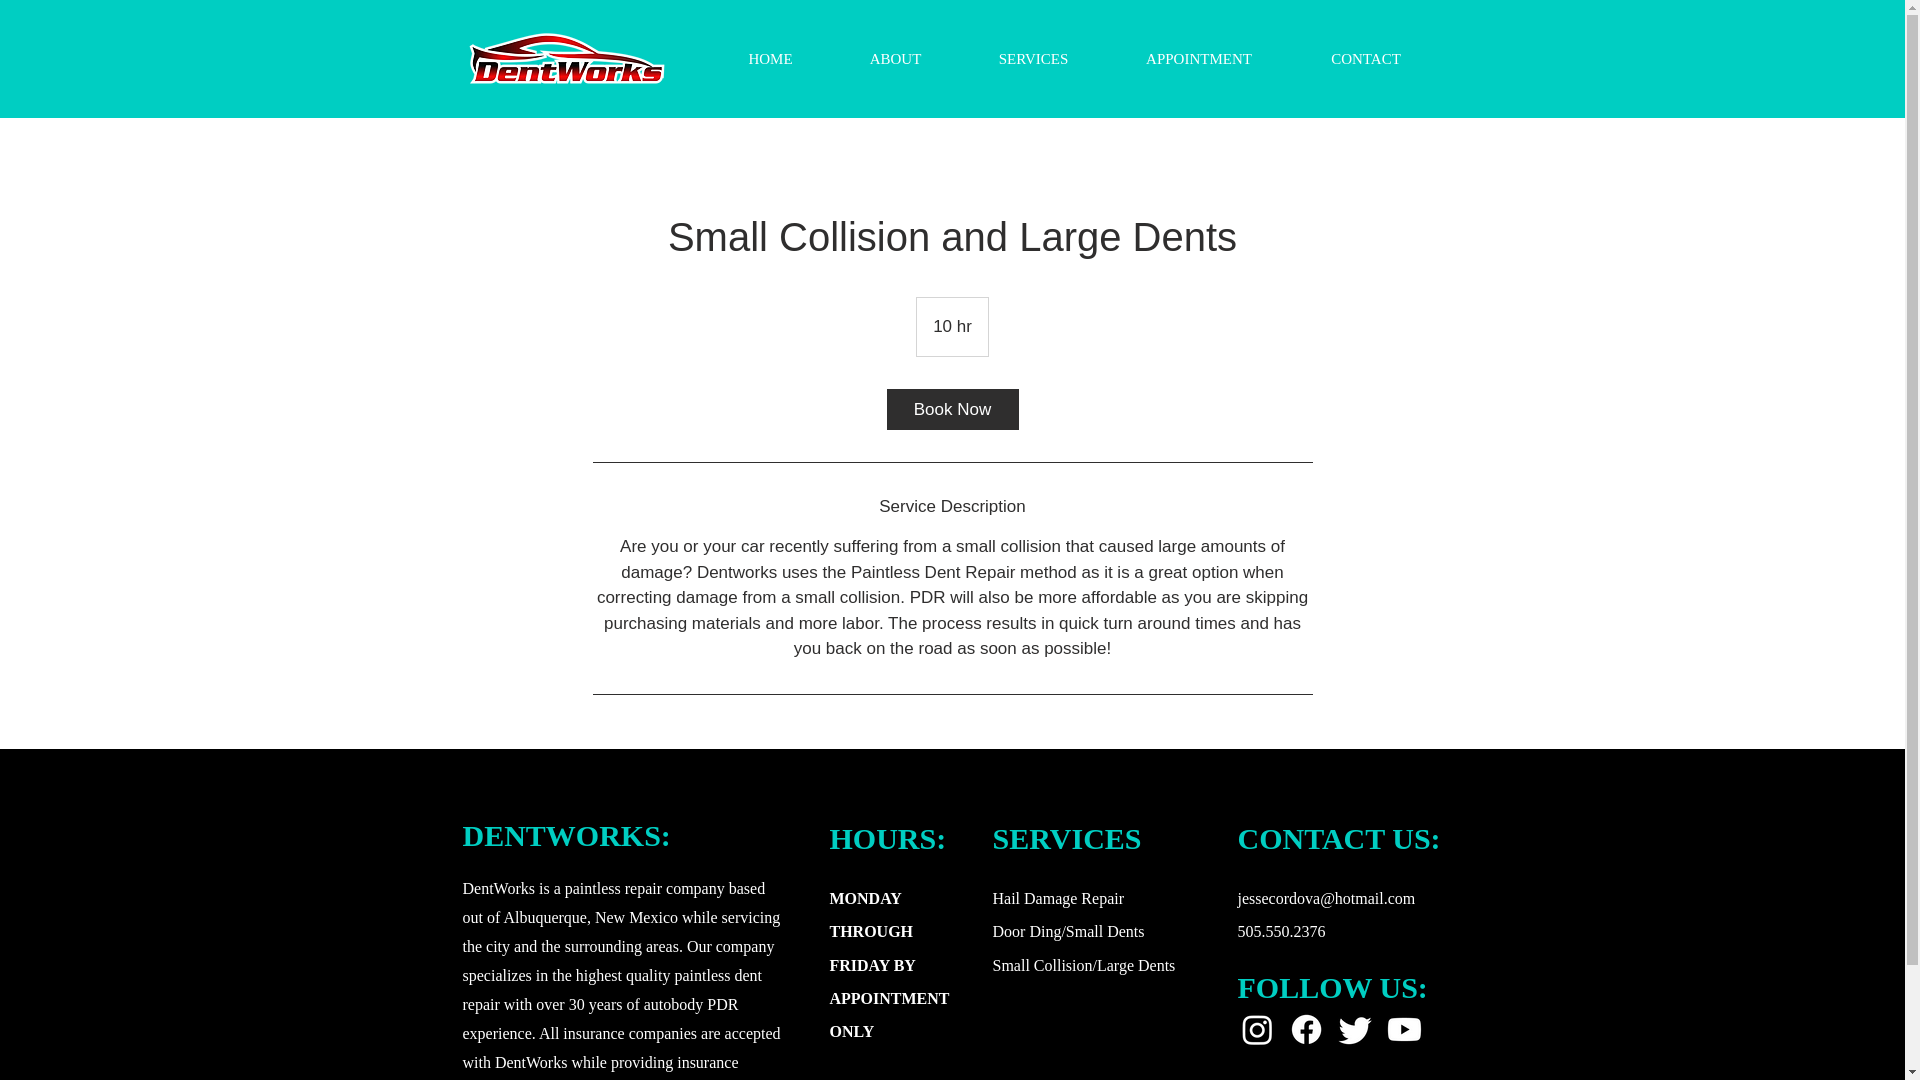 This screenshot has width=1920, height=1080. What do you see at coordinates (770, 59) in the screenshot?
I see `HOME` at bounding box center [770, 59].